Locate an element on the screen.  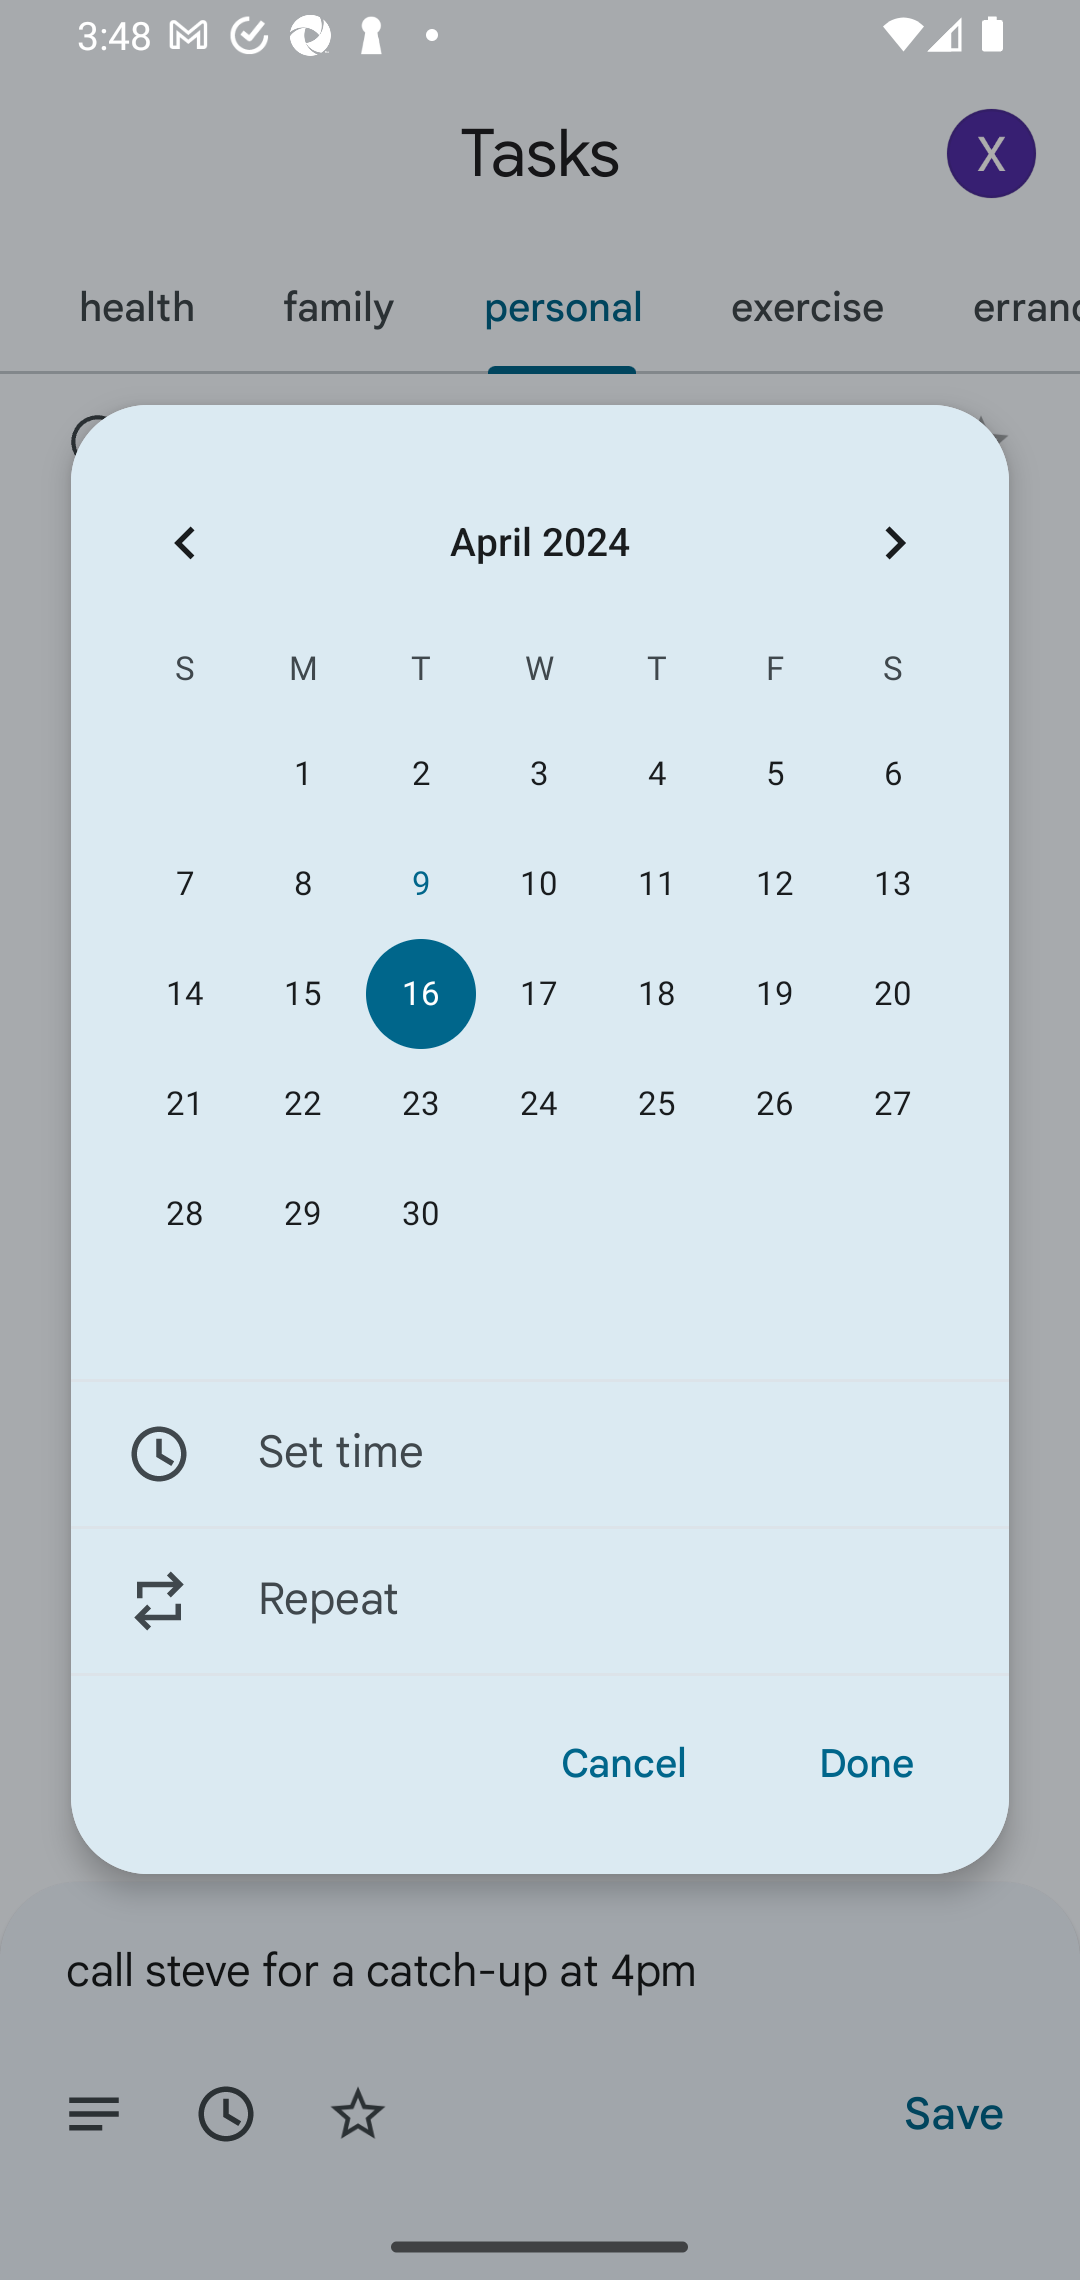
Repeat is located at coordinates (540, 1601).